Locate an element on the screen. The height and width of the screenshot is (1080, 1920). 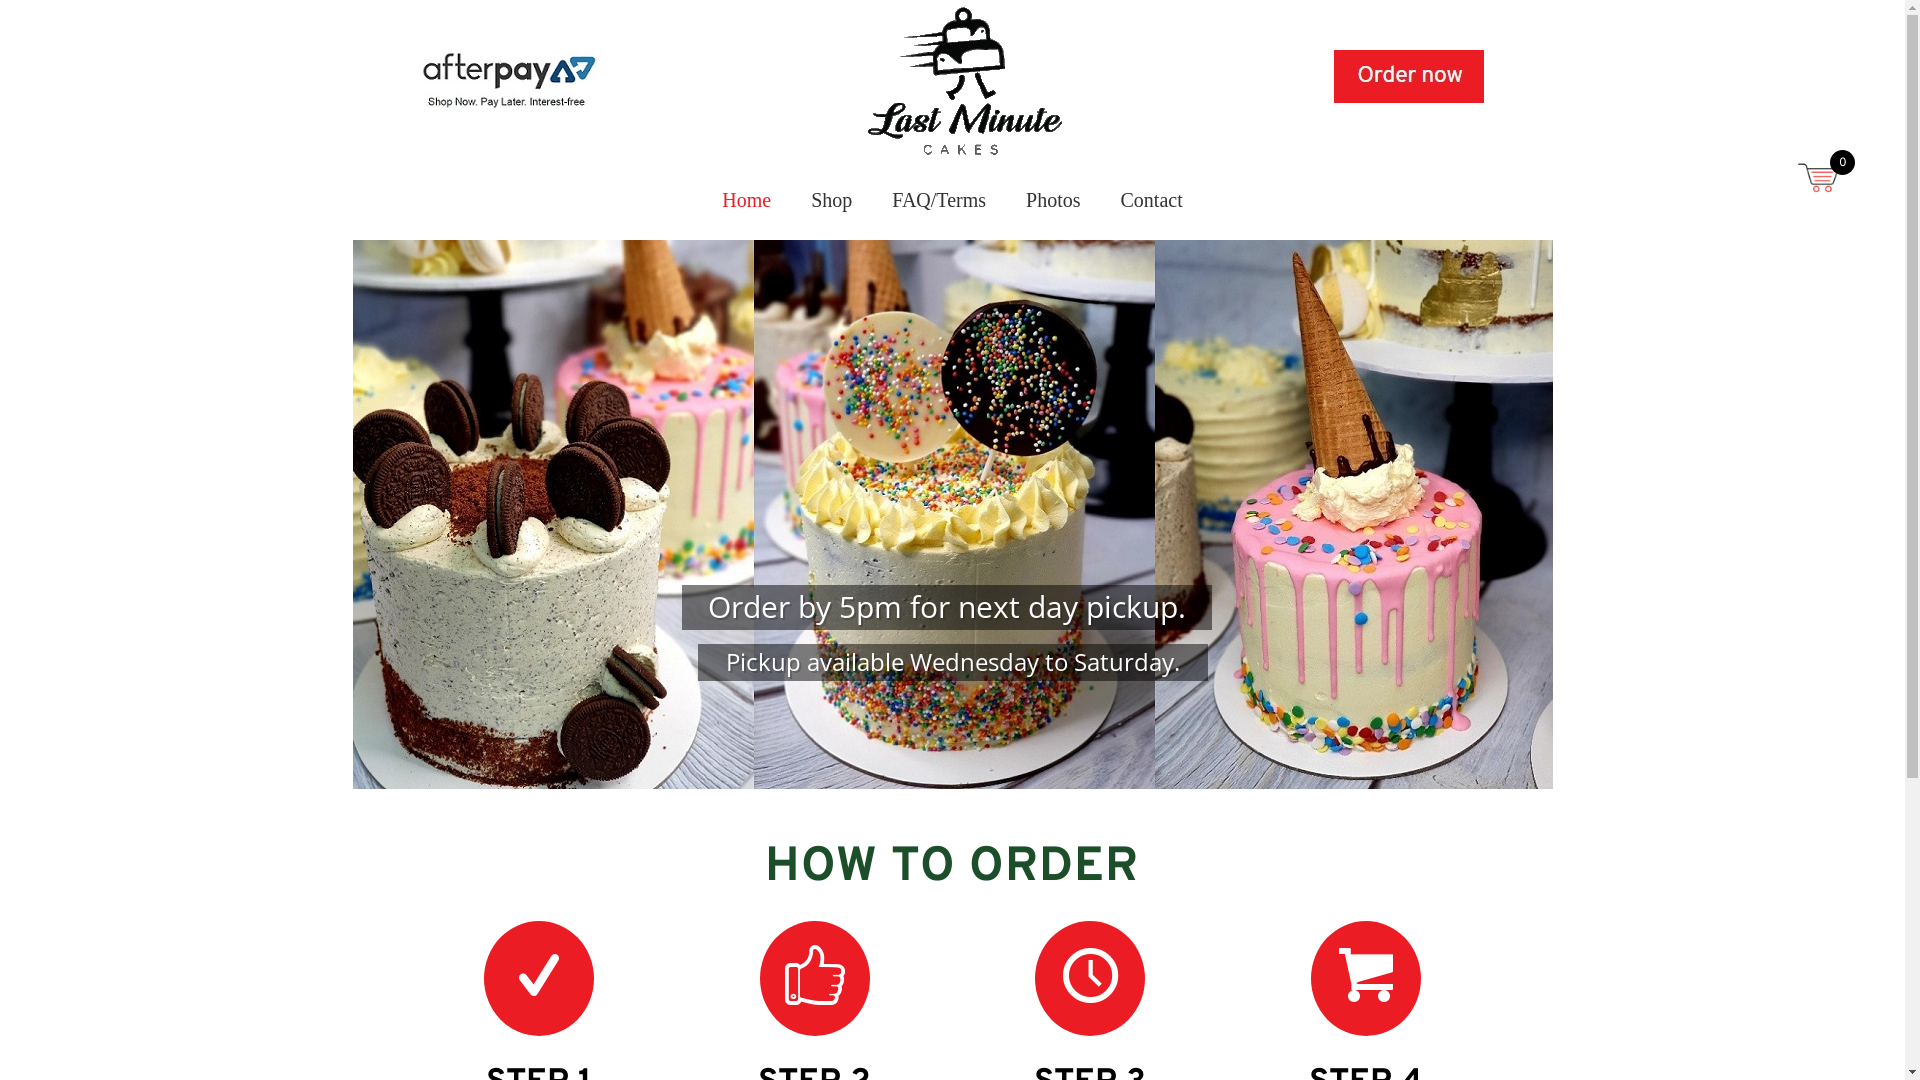
FAQ/Terms is located at coordinates (939, 200).